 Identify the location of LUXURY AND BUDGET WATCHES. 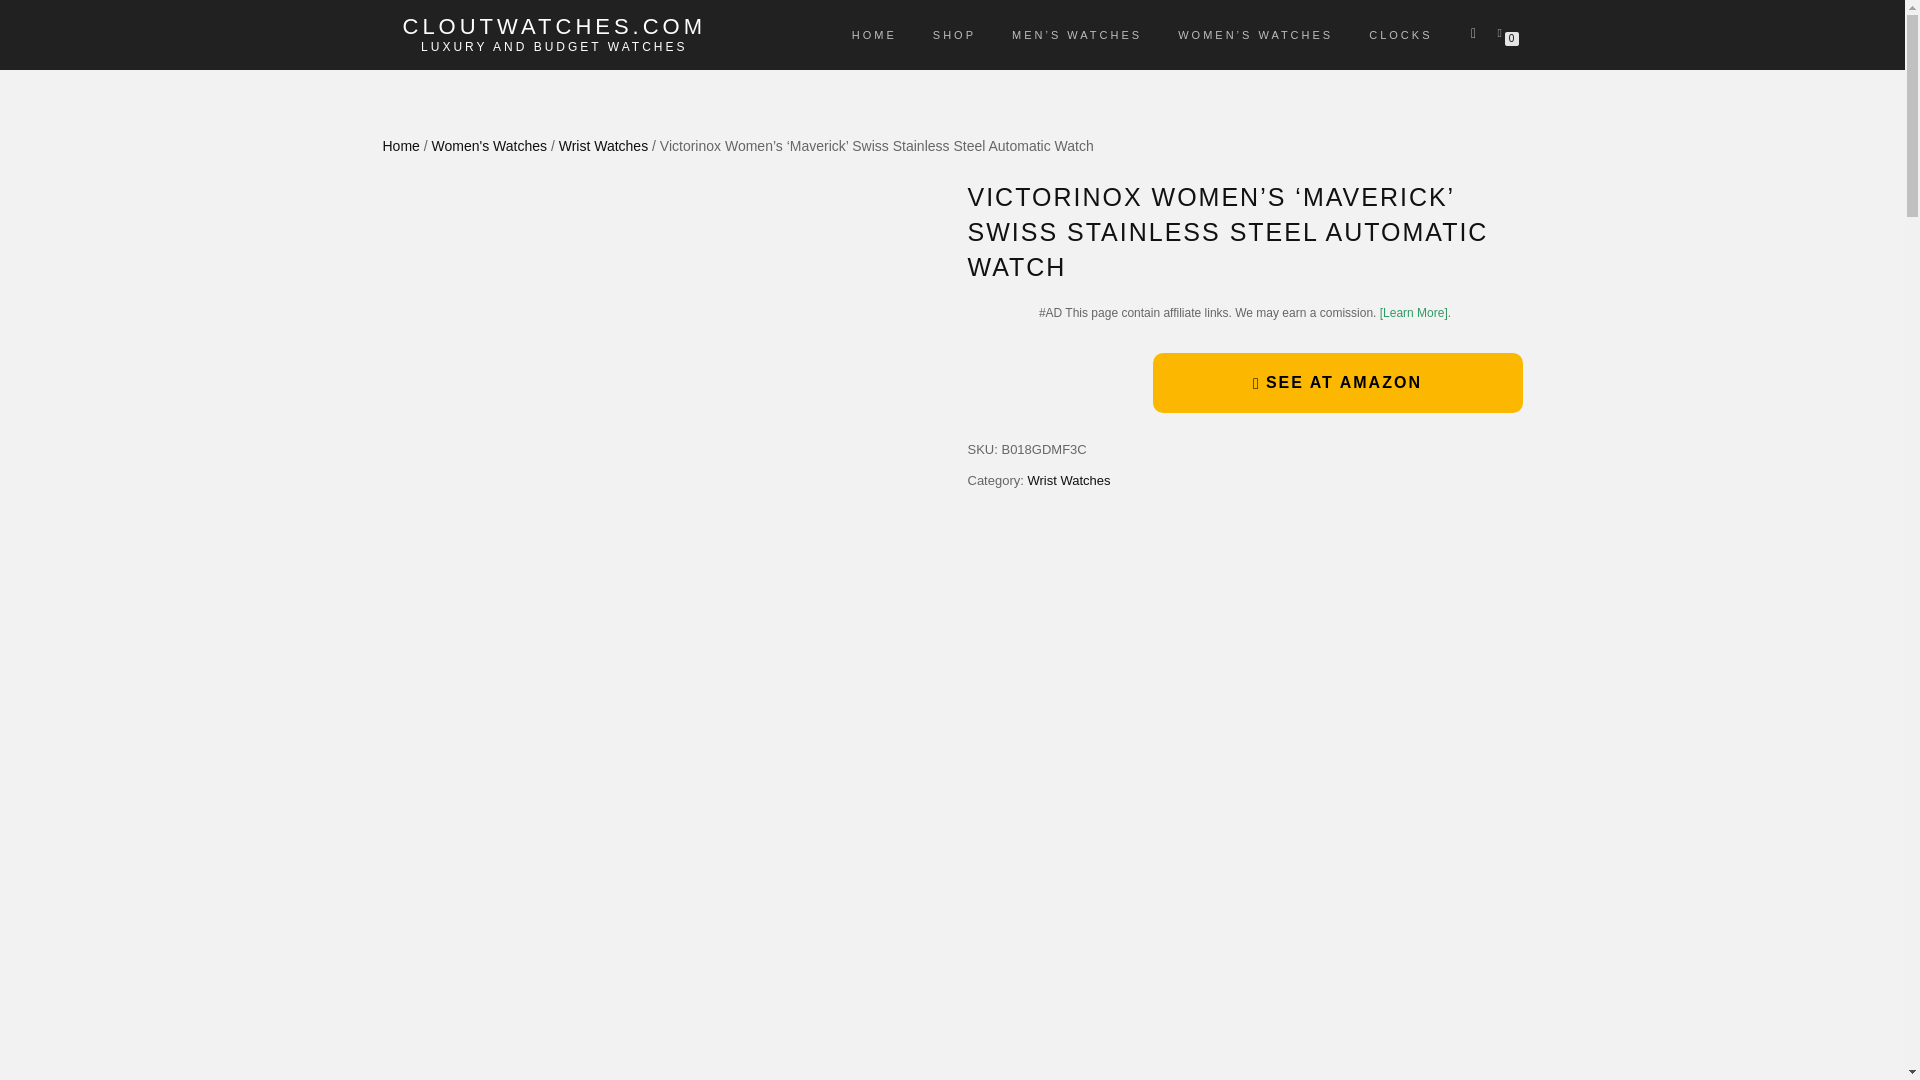
(554, 46).